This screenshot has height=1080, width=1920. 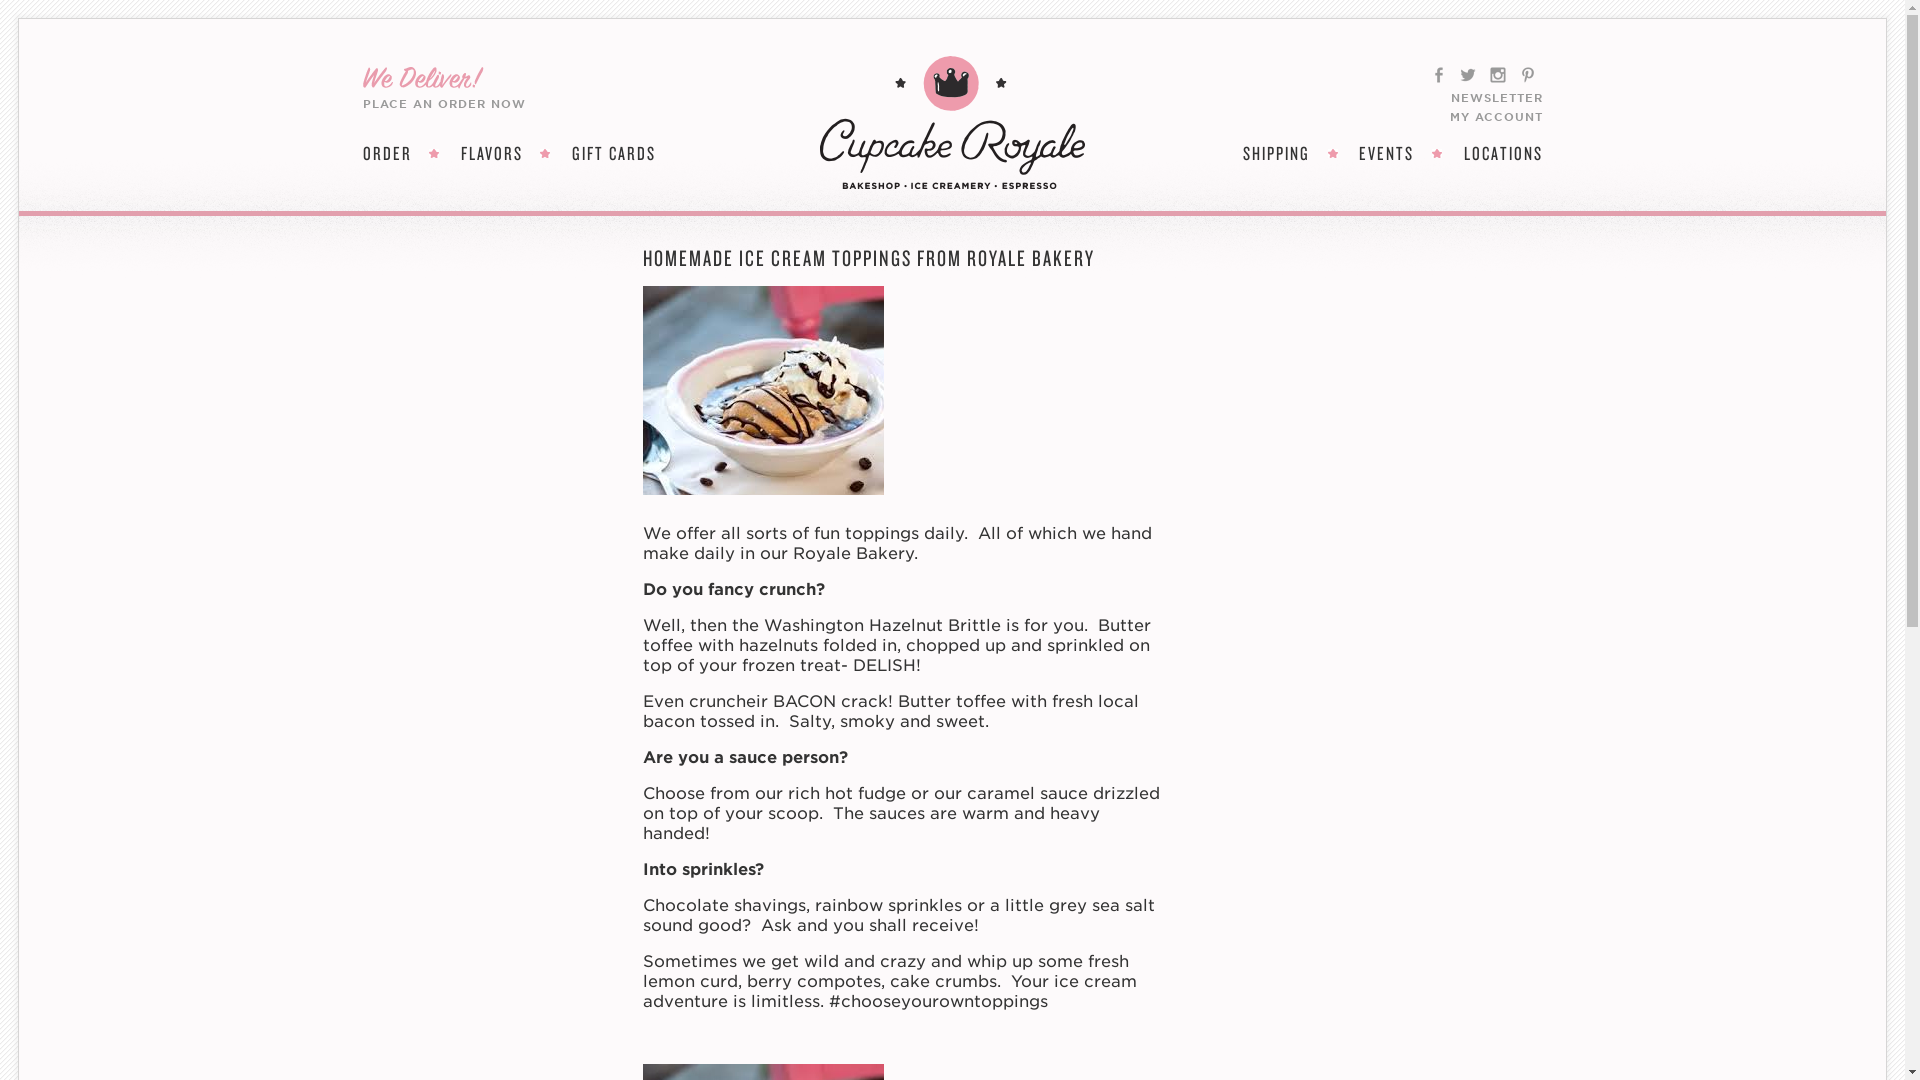 I want to click on PLACE AN ORDER NOW, so click(x=443, y=104).